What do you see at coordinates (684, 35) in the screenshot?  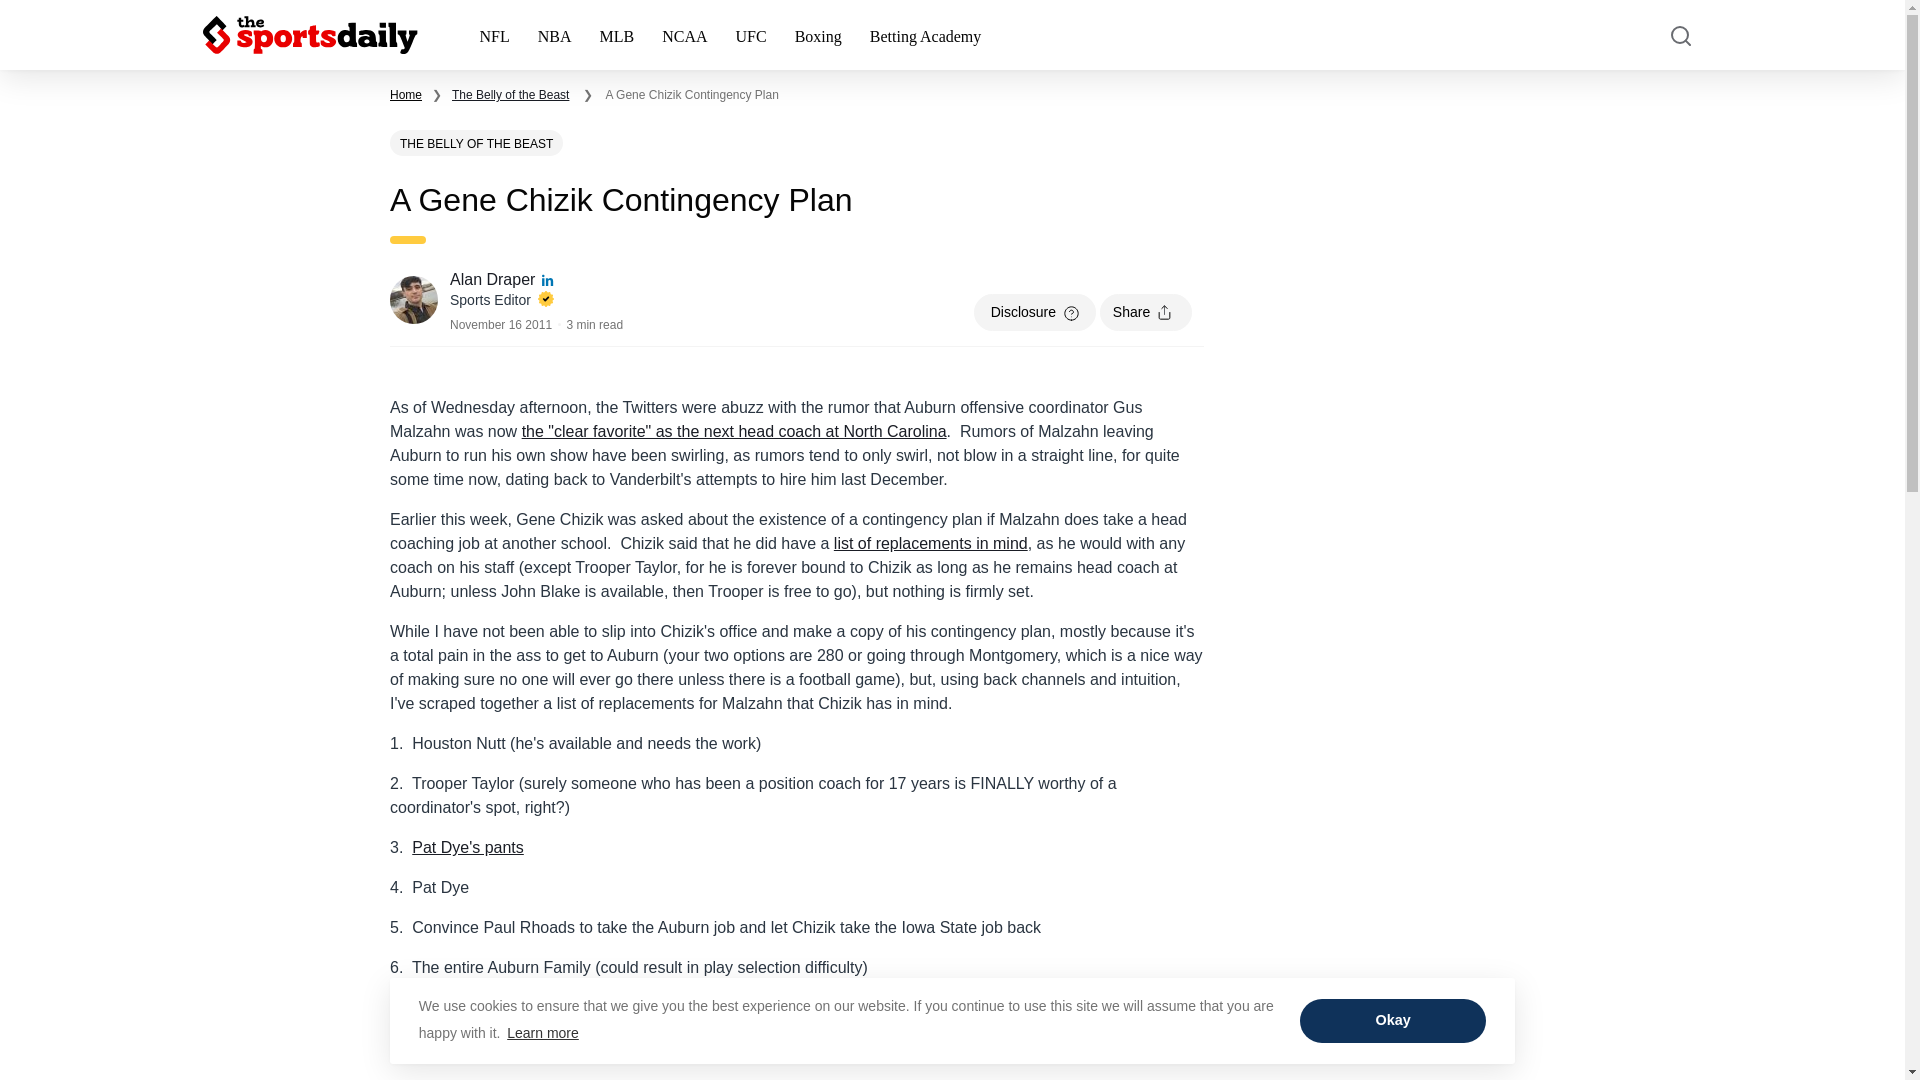 I see `NCAA` at bounding box center [684, 35].